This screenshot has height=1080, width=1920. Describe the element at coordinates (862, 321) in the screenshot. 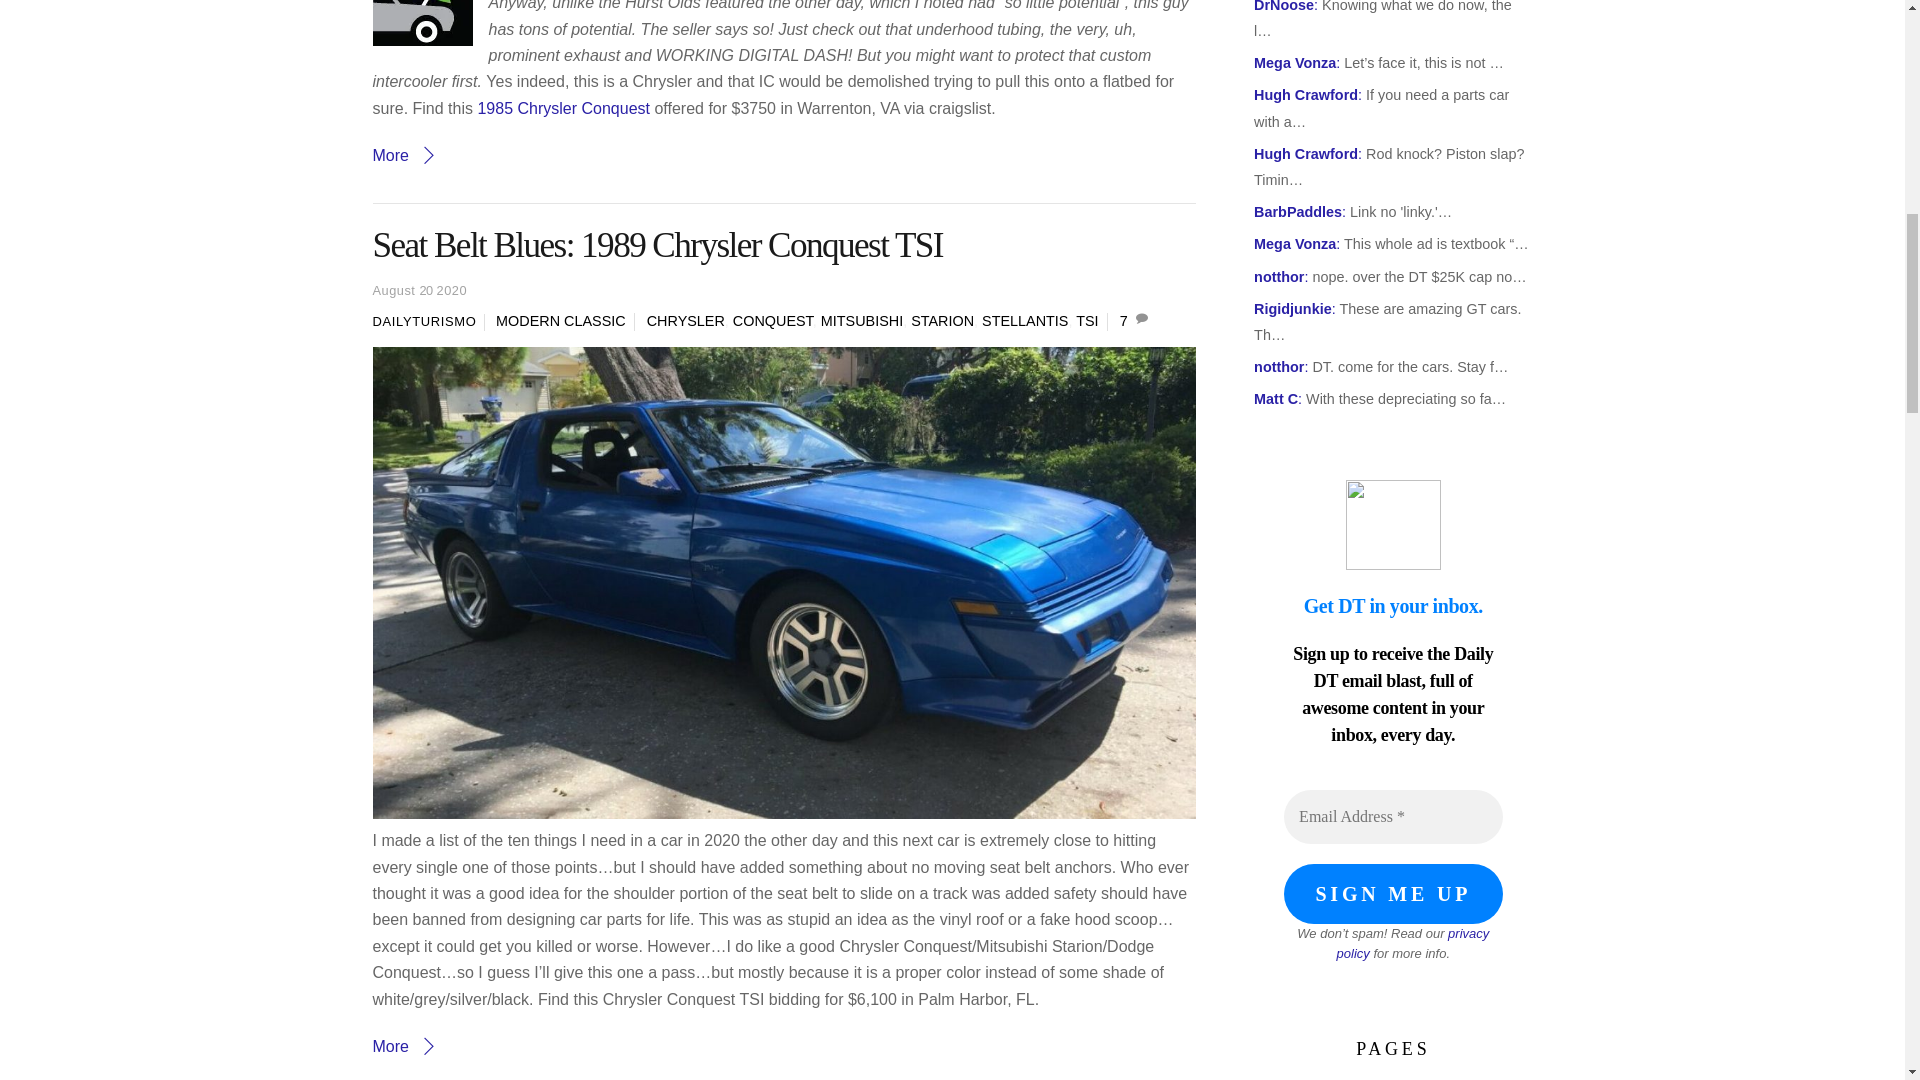

I see `MITSUBISHI` at that location.